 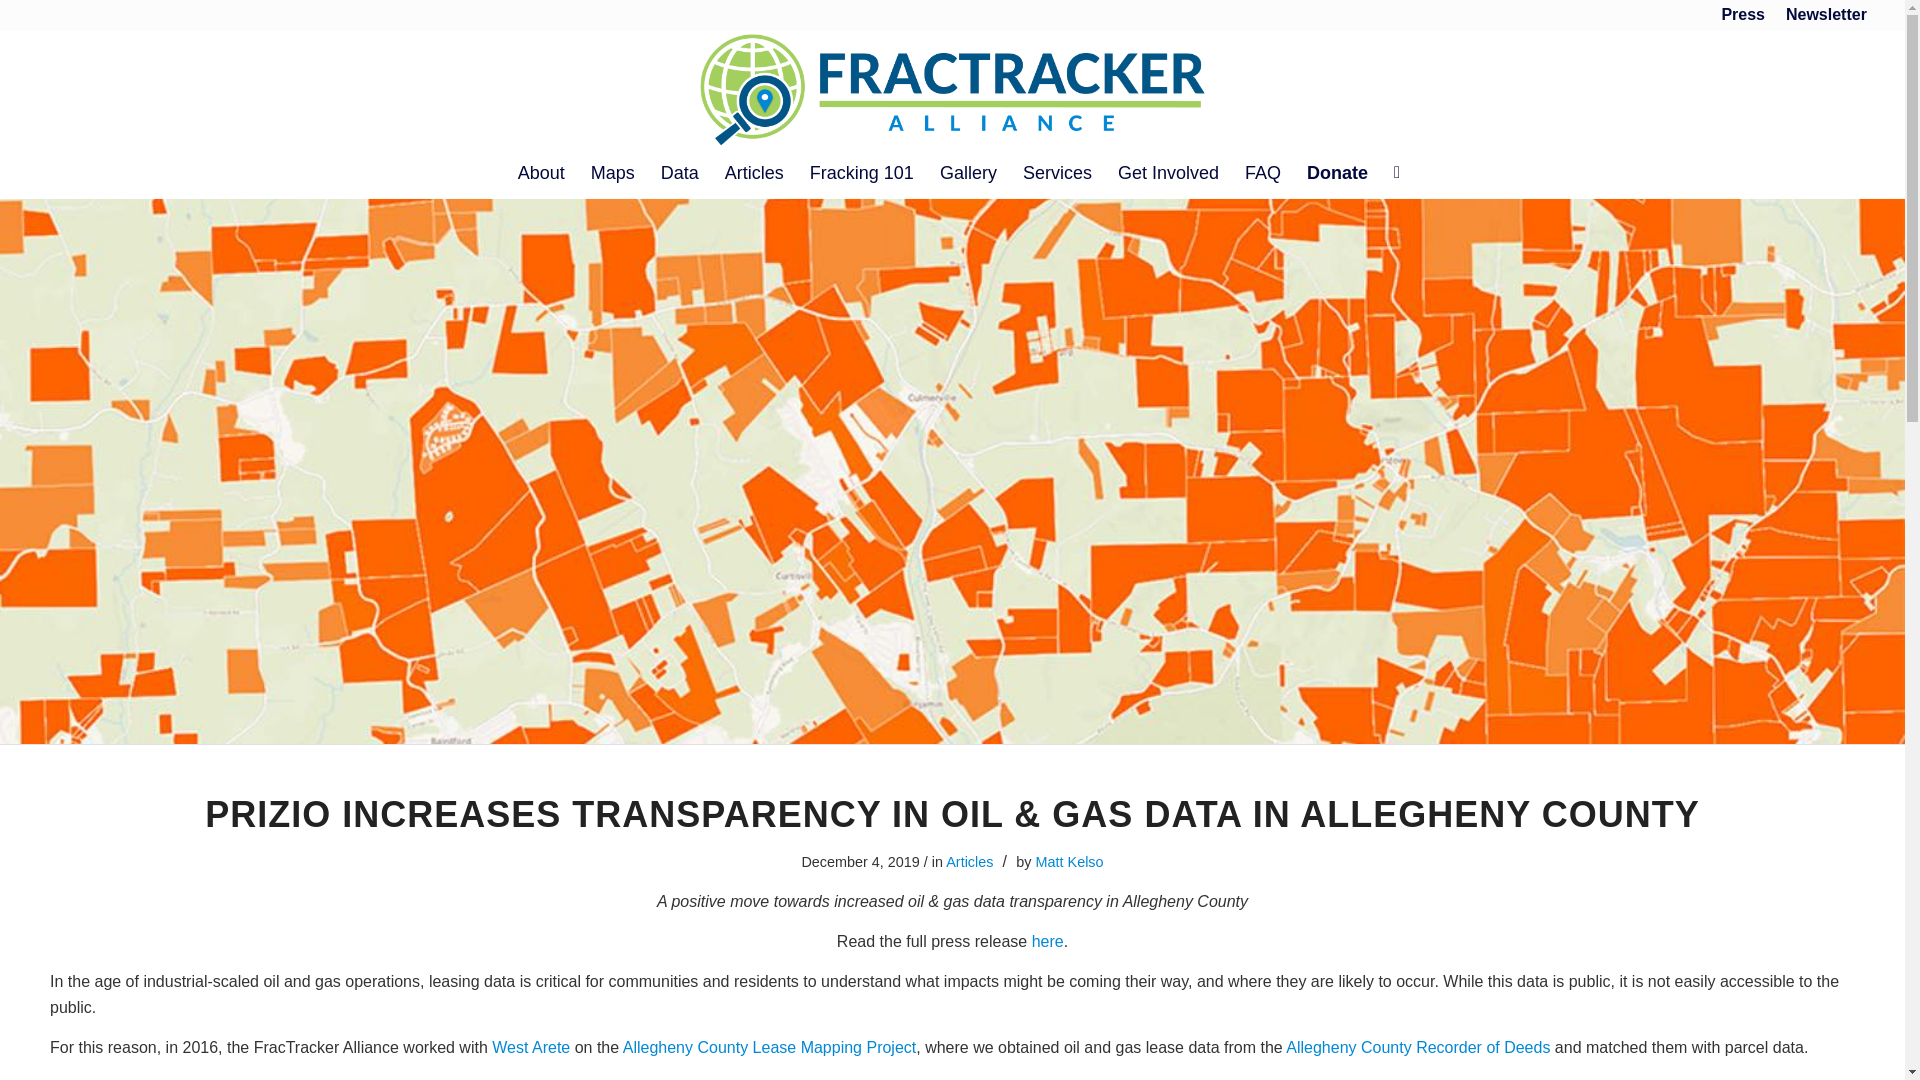 What do you see at coordinates (1070, 862) in the screenshot?
I see `Posts by Kyle Ferrar, MPH` at bounding box center [1070, 862].